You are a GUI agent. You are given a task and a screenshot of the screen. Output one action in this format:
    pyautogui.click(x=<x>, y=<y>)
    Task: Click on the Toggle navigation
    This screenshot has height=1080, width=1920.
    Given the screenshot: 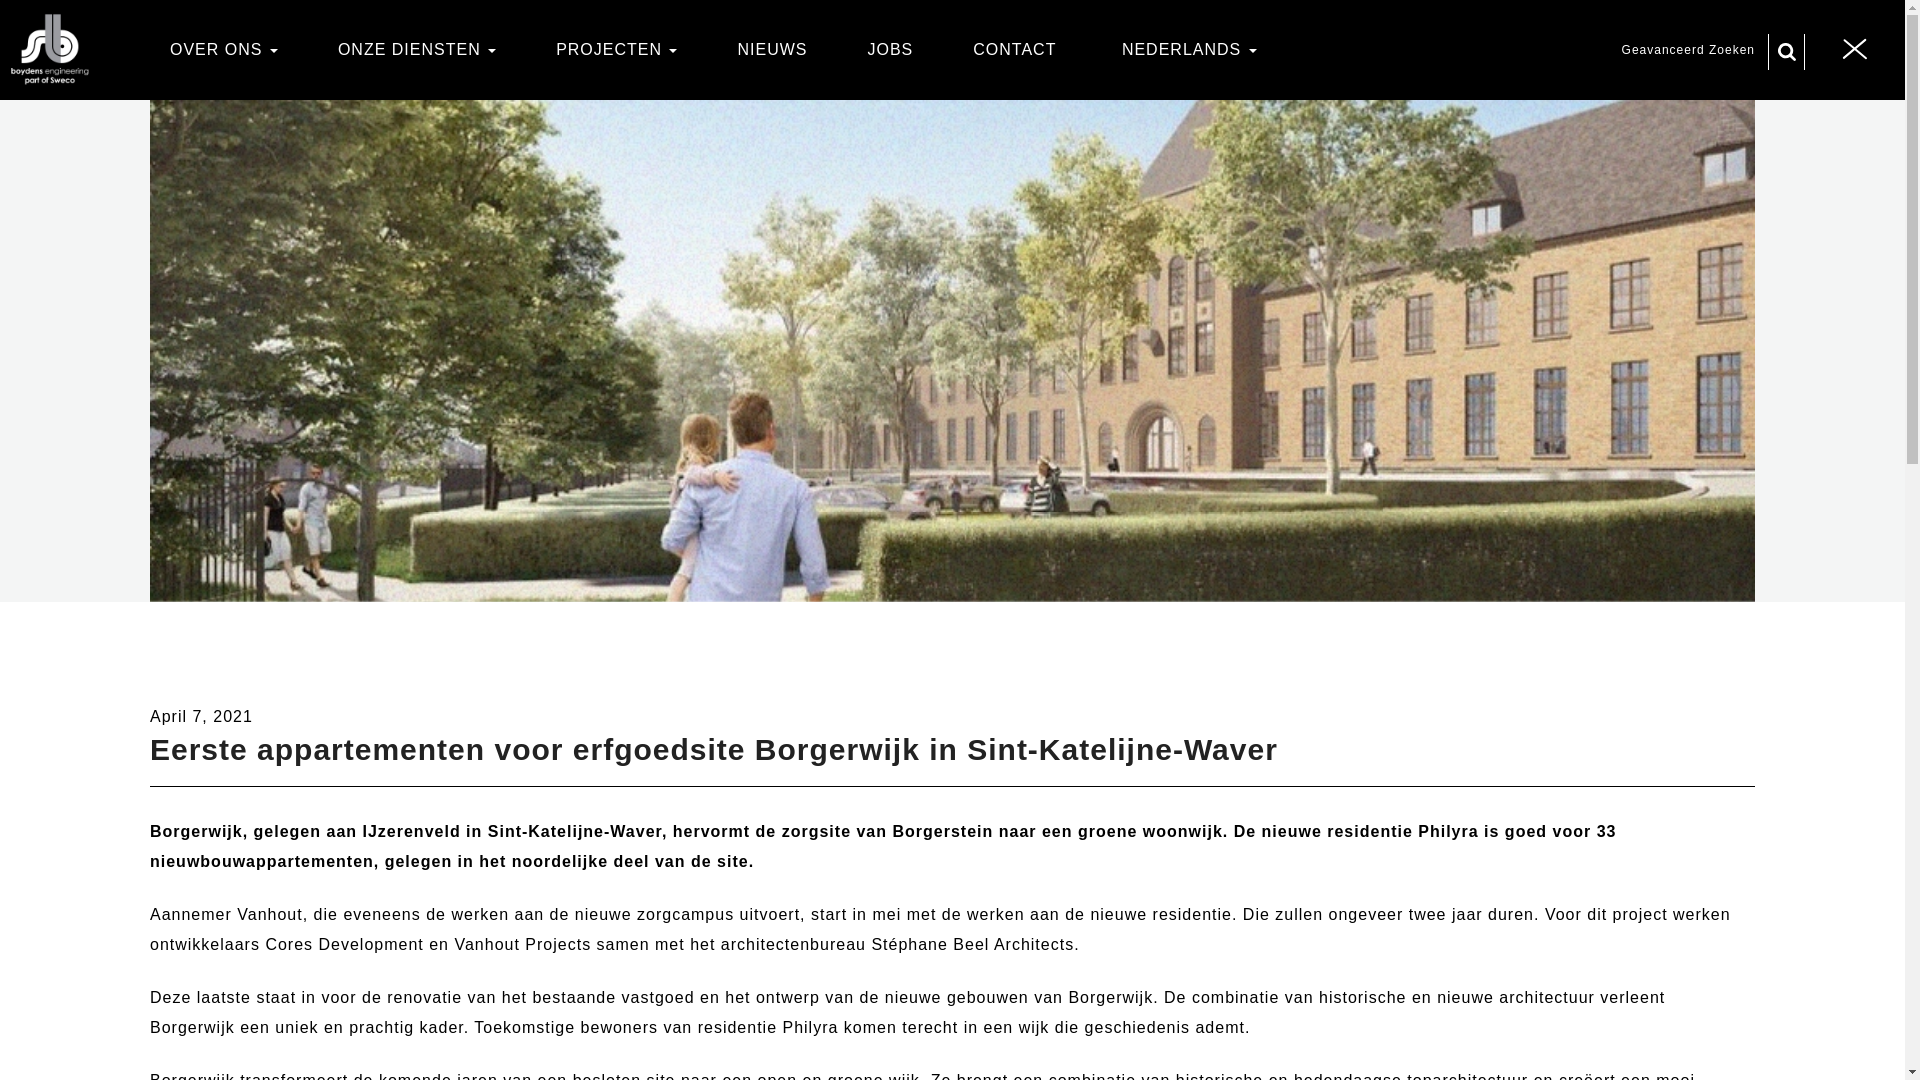 What is the action you would take?
    pyautogui.click(x=1855, y=50)
    